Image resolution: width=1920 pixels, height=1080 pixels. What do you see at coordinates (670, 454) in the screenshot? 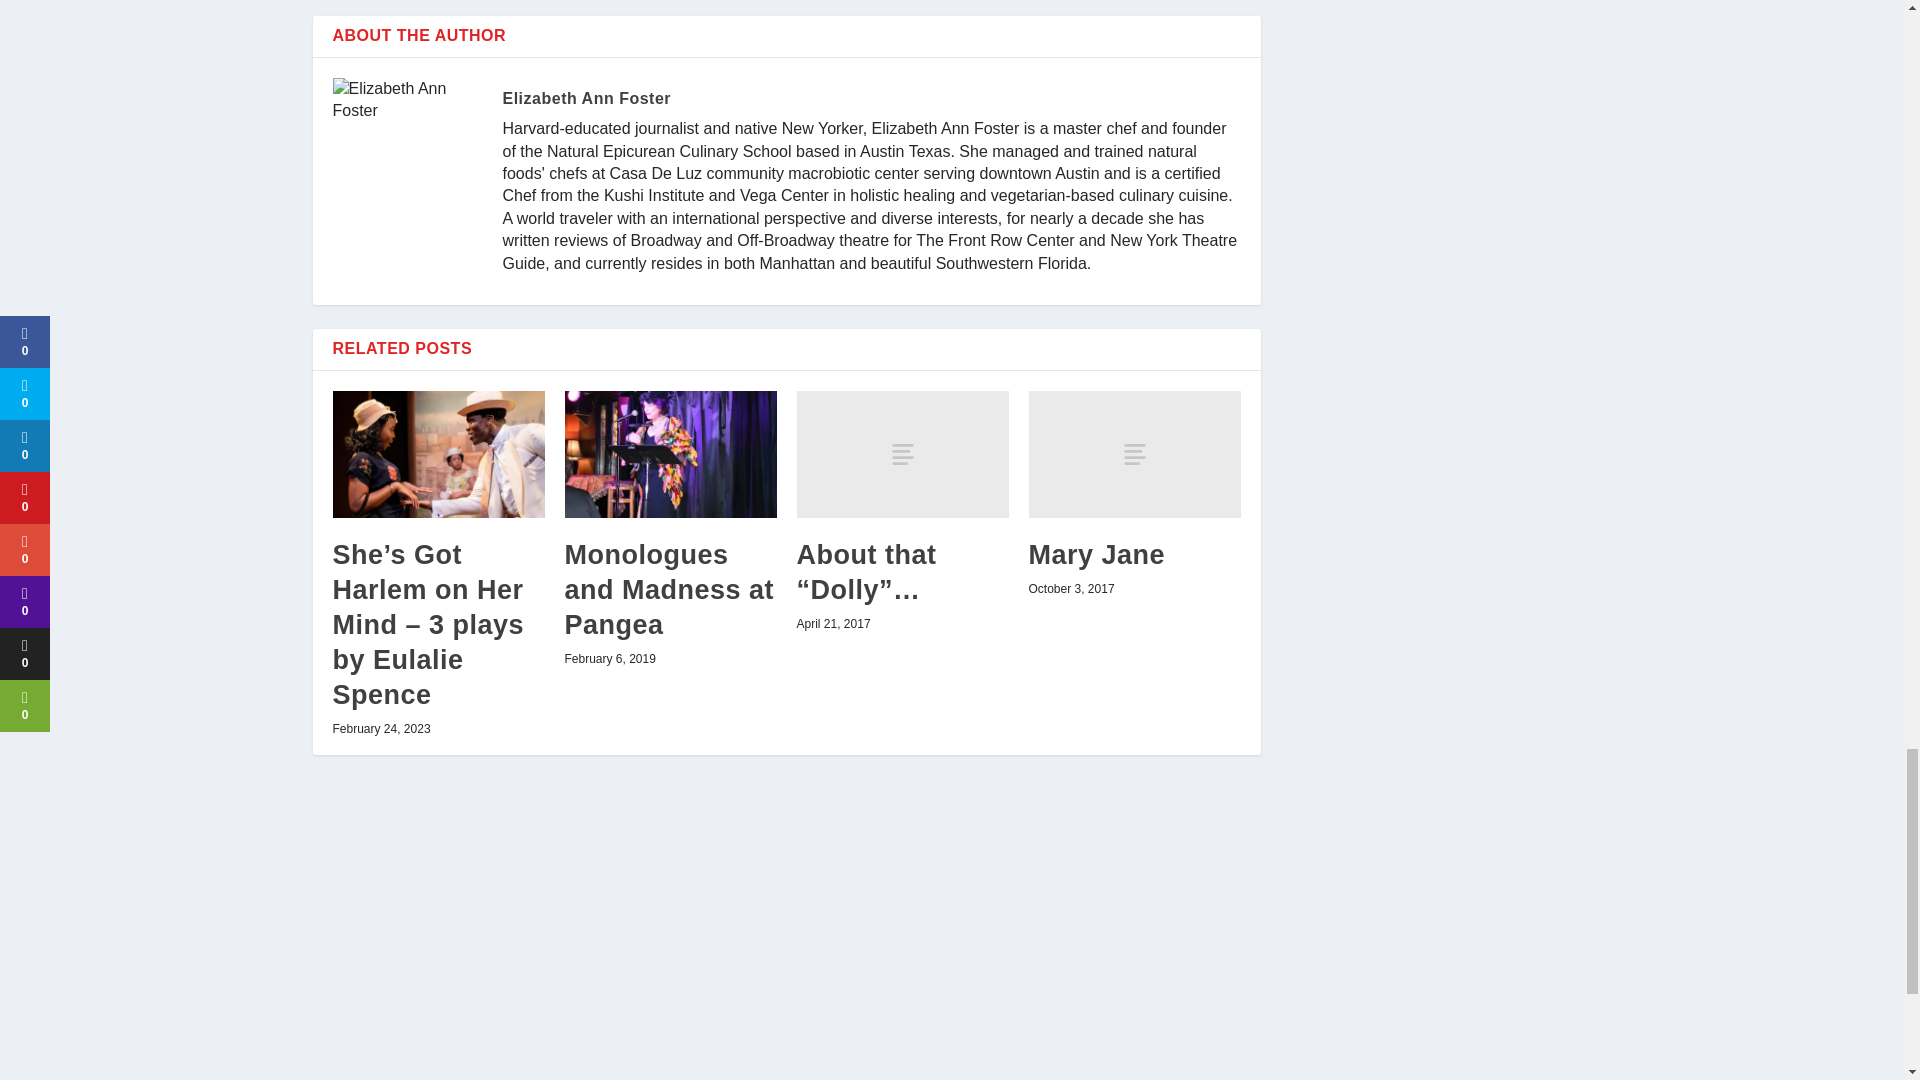
I see `Monologues and Madness at Pangea` at bounding box center [670, 454].